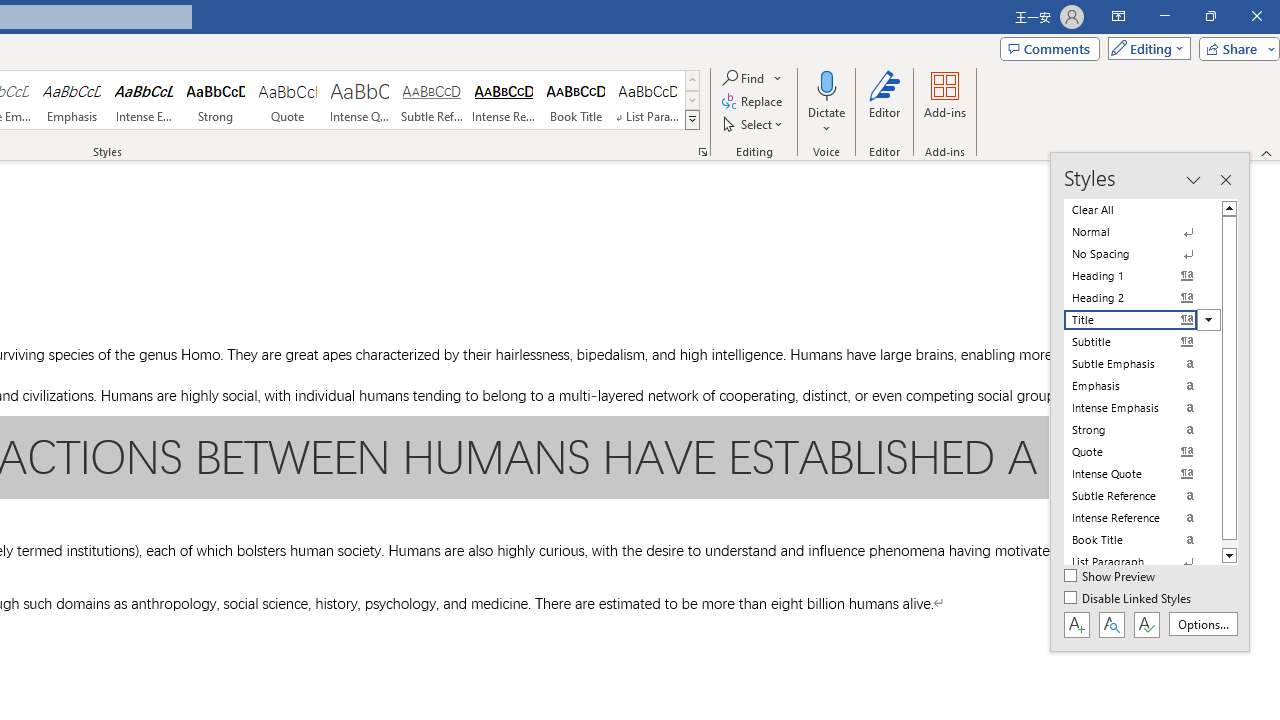  What do you see at coordinates (1142, 320) in the screenshot?
I see `Title` at bounding box center [1142, 320].